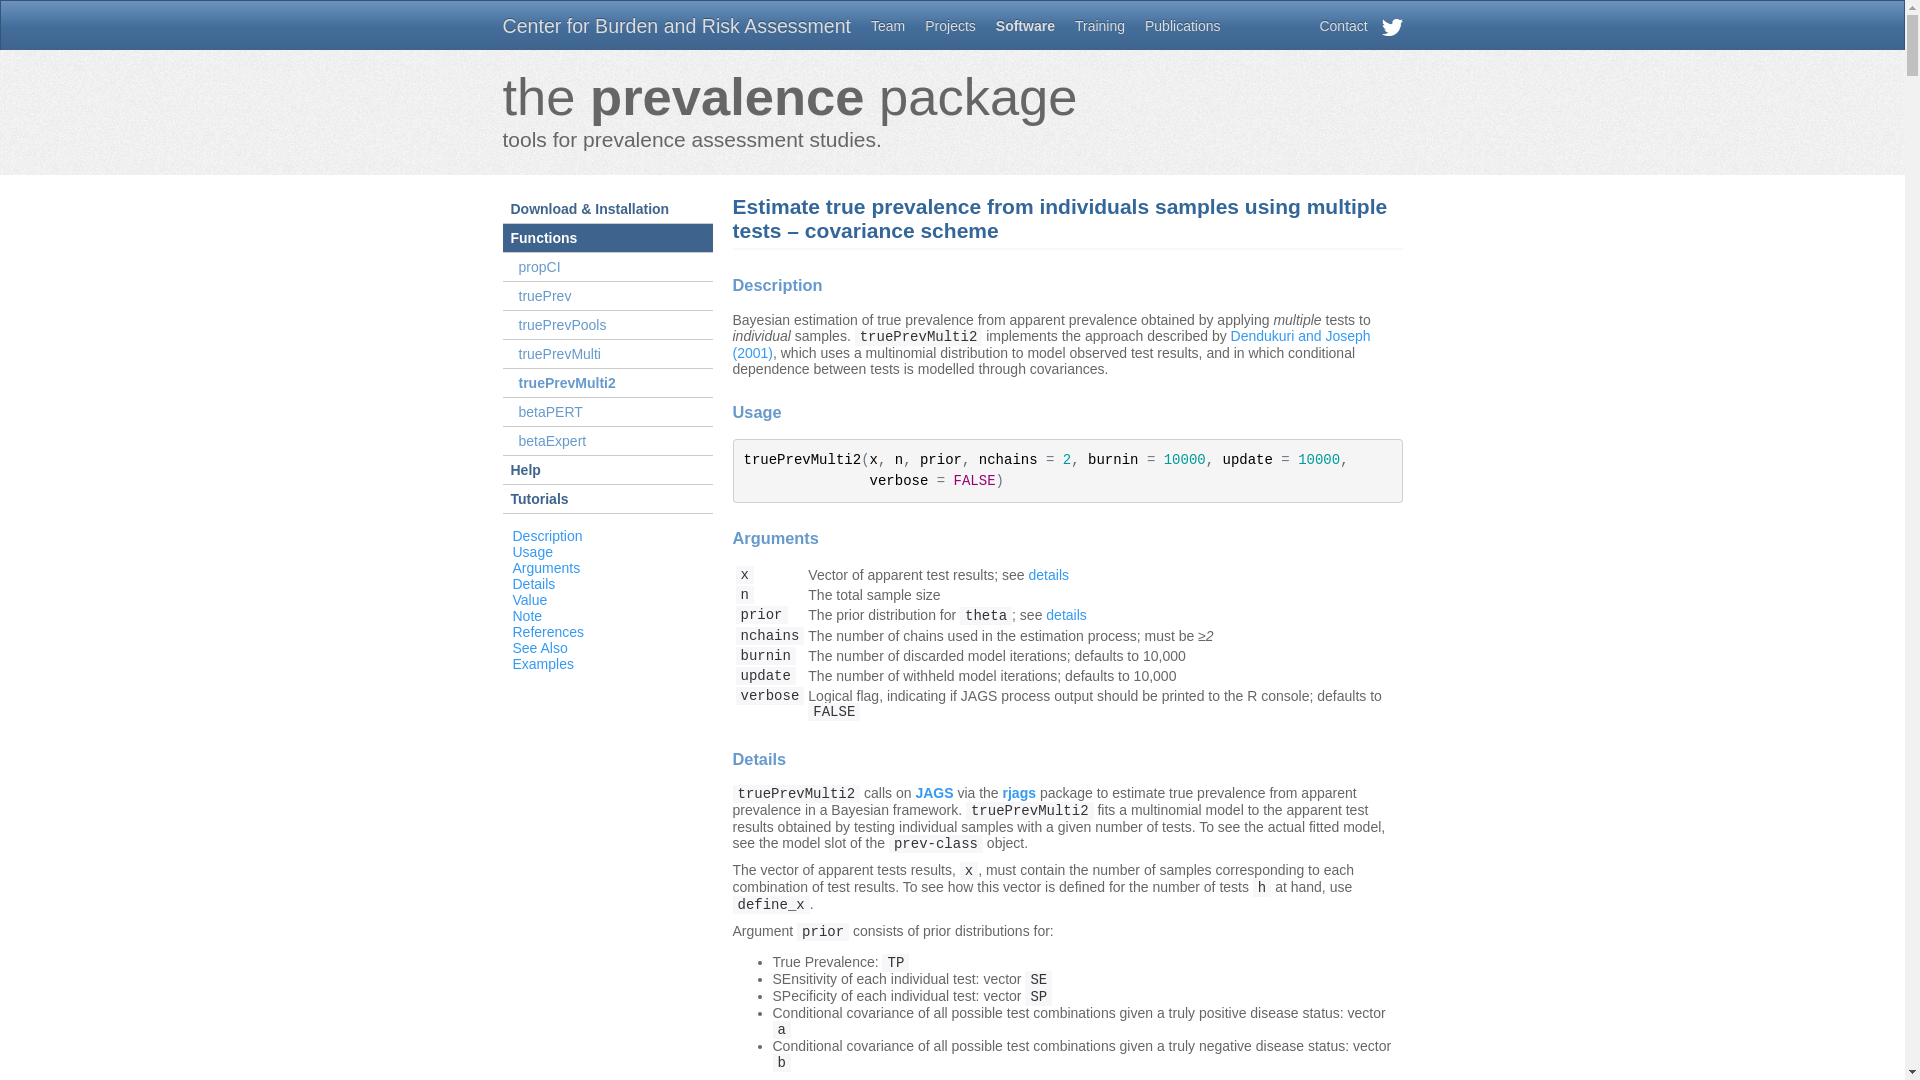 Image resolution: width=1920 pixels, height=1080 pixels. I want to click on details, so click(1049, 575).